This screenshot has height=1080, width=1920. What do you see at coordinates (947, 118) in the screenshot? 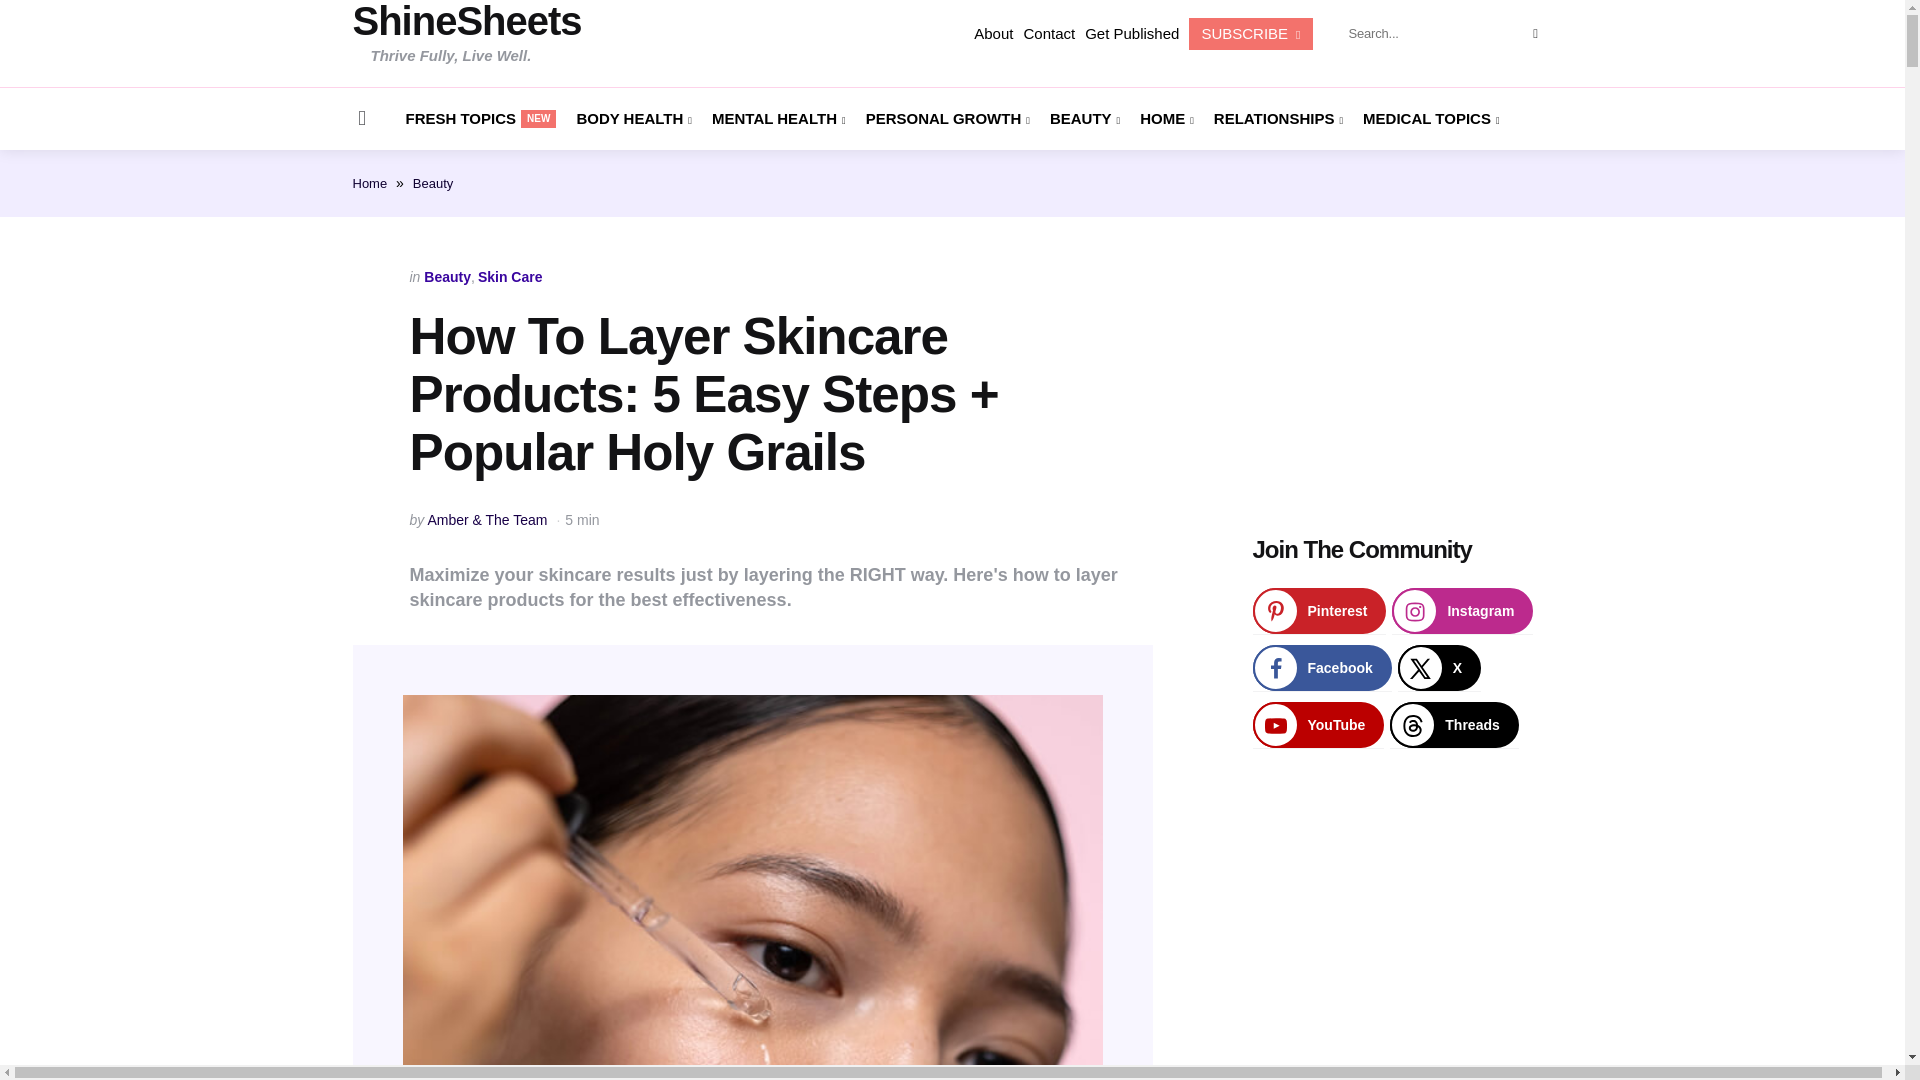
I see `MENTAL HEALTH` at bounding box center [947, 118].